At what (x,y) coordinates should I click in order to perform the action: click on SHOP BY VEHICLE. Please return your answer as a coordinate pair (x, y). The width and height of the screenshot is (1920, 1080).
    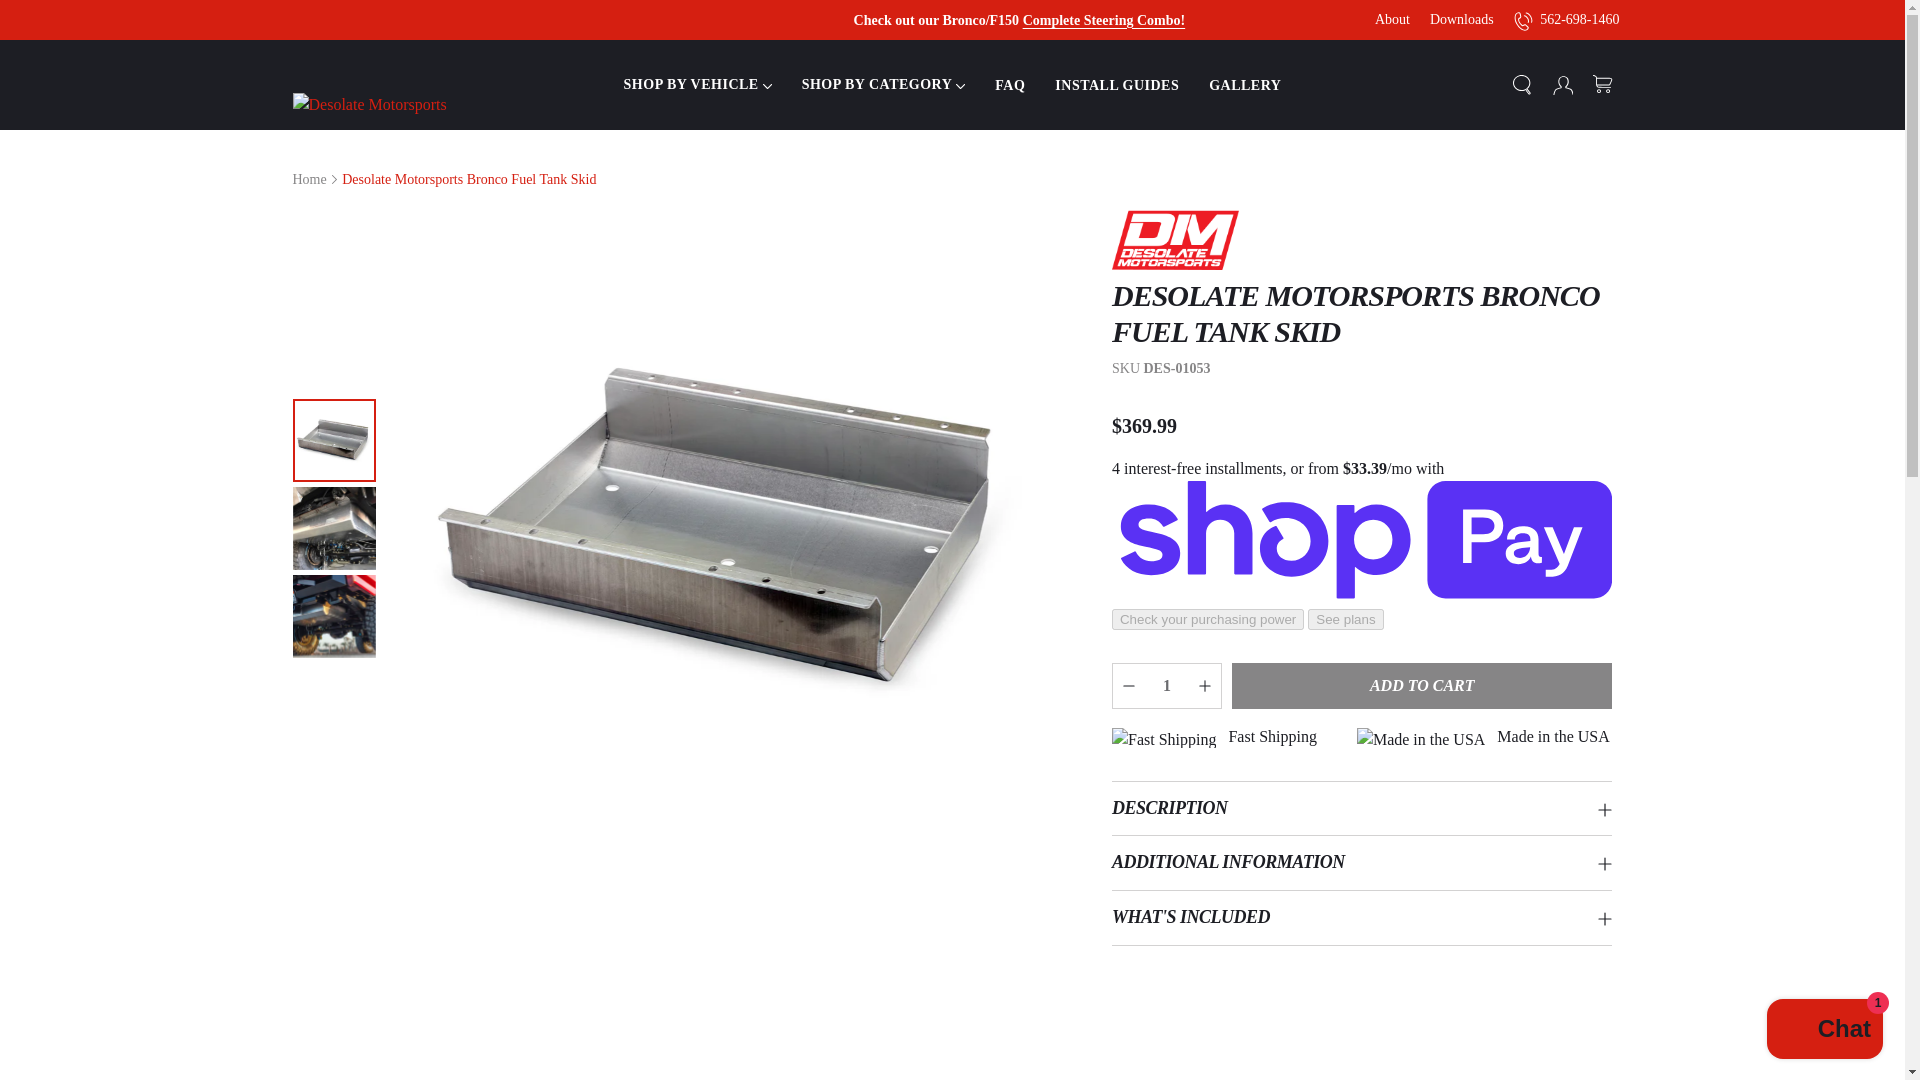
    Looking at the image, I should click on (698, 84).